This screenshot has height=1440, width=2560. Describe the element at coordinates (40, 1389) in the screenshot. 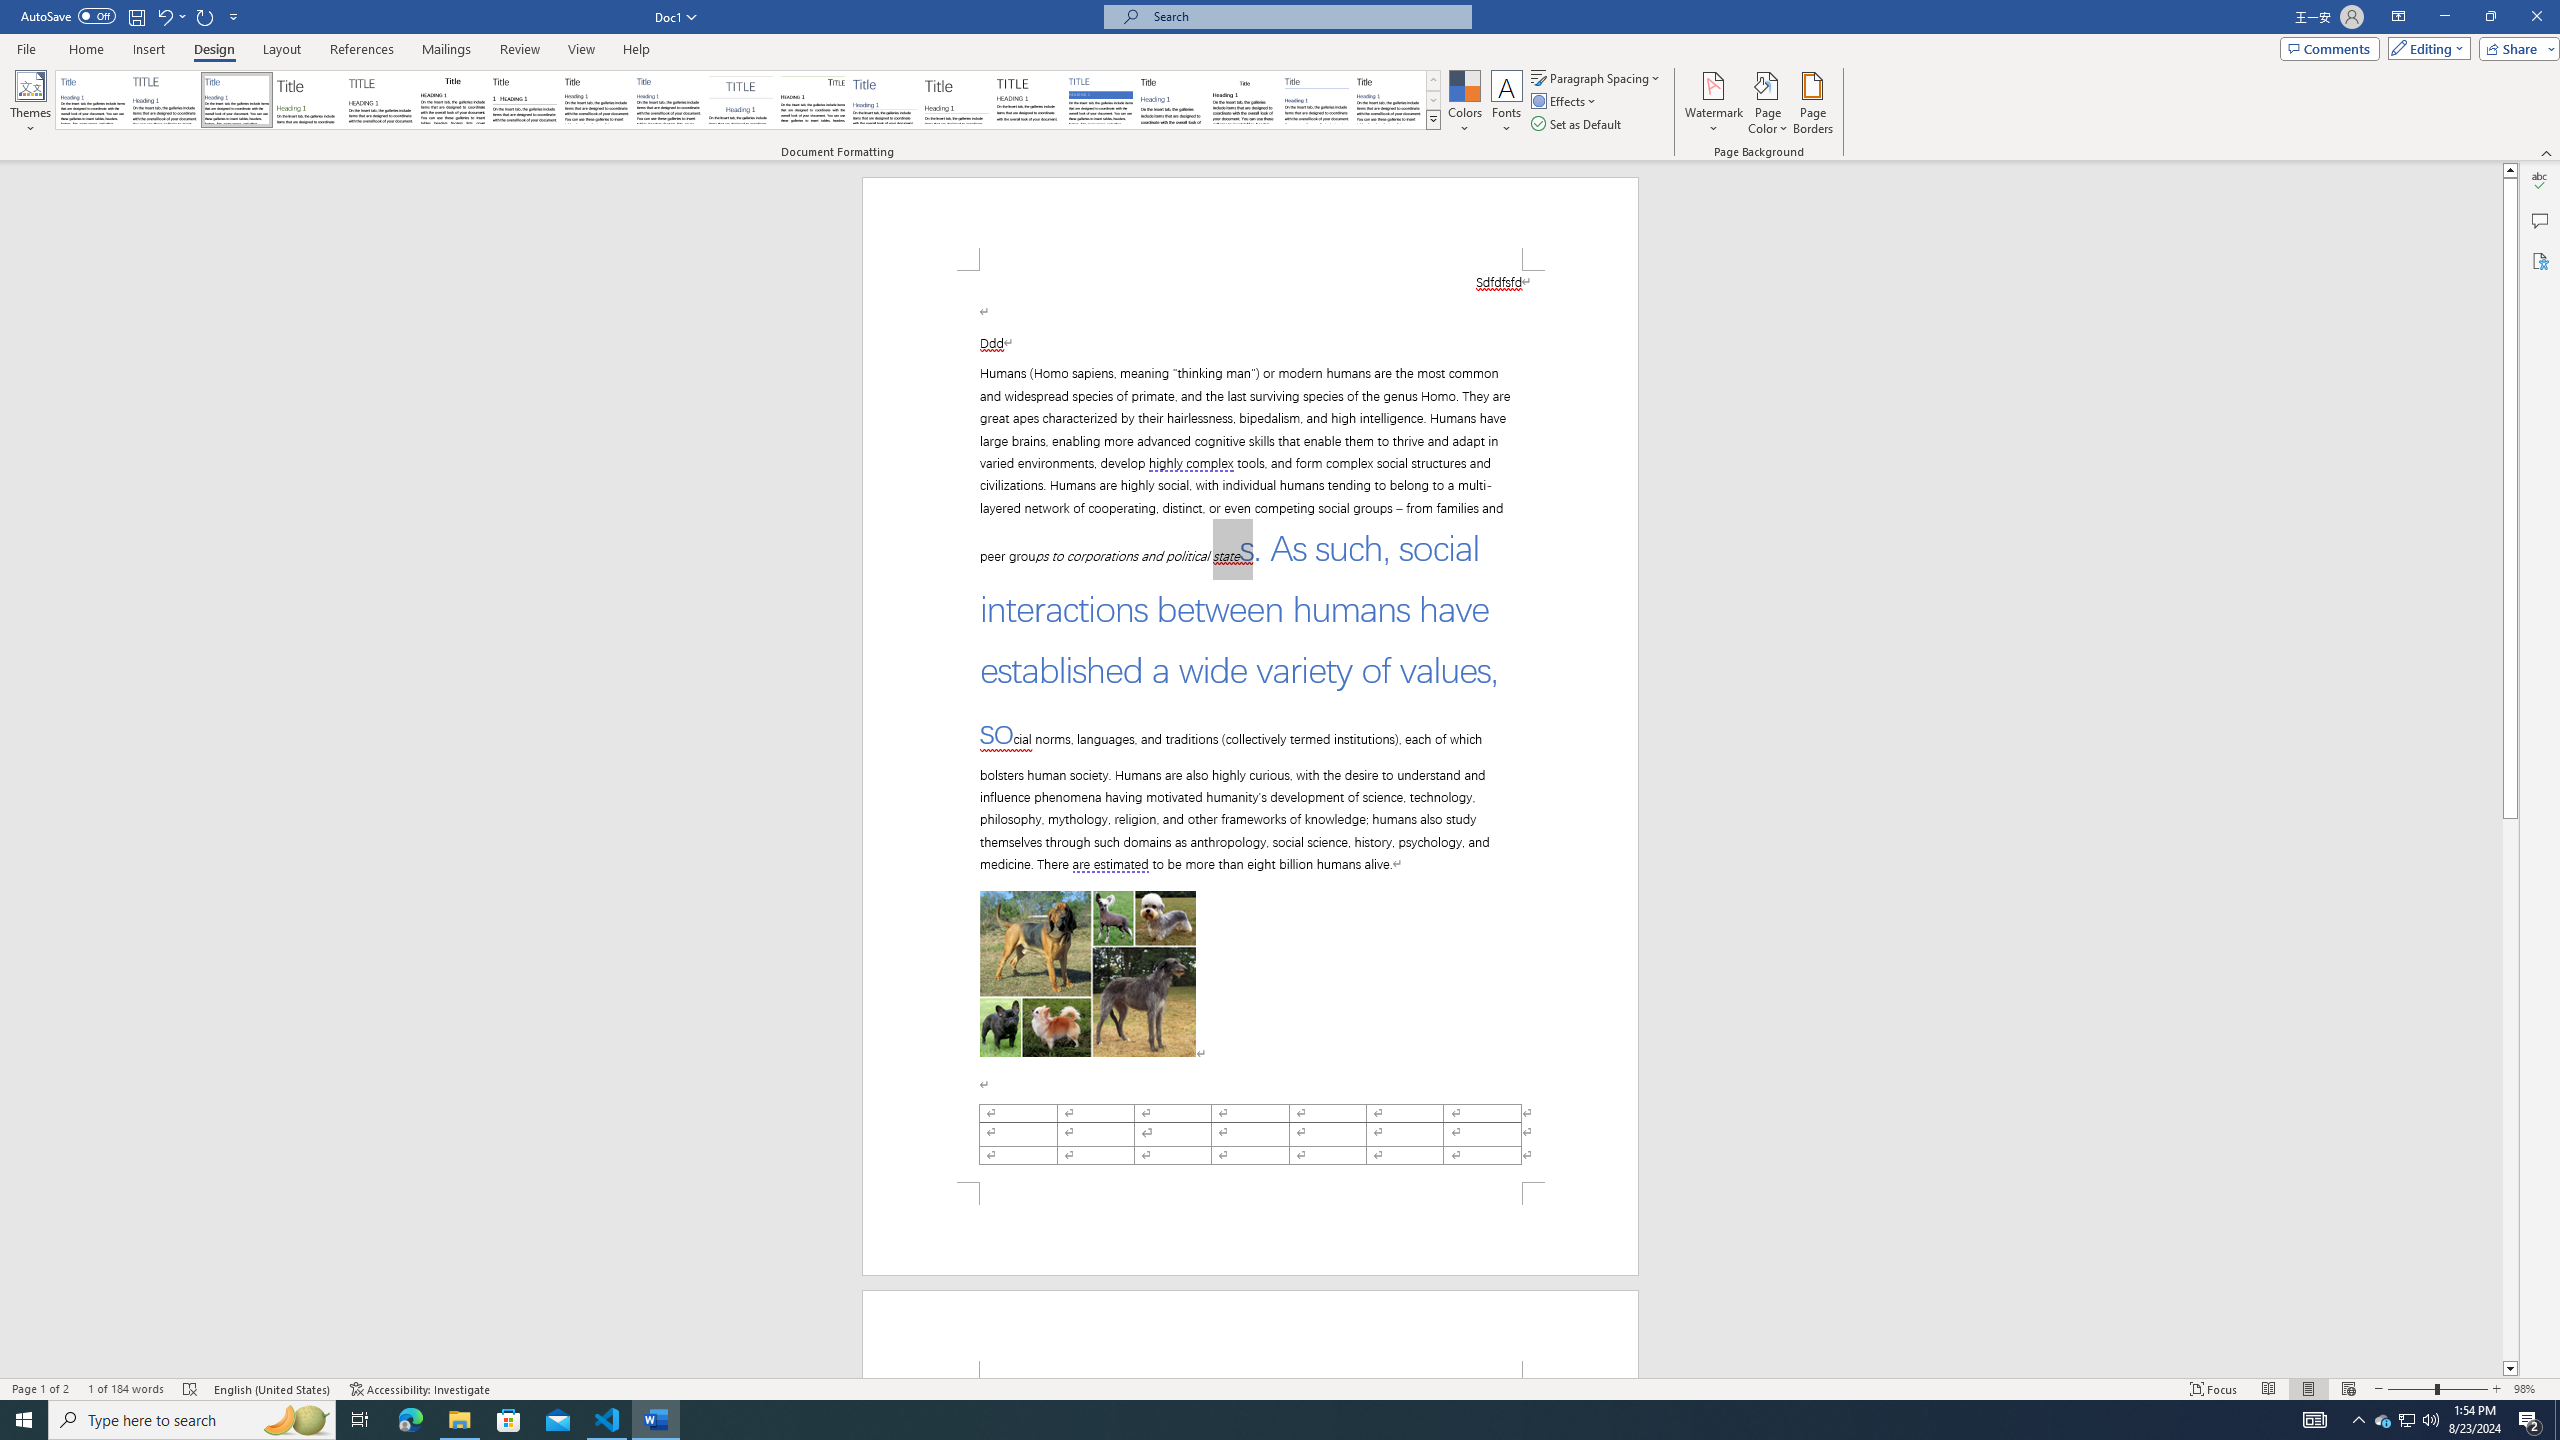

I see `Page Number Page 1 of 2` at that location.